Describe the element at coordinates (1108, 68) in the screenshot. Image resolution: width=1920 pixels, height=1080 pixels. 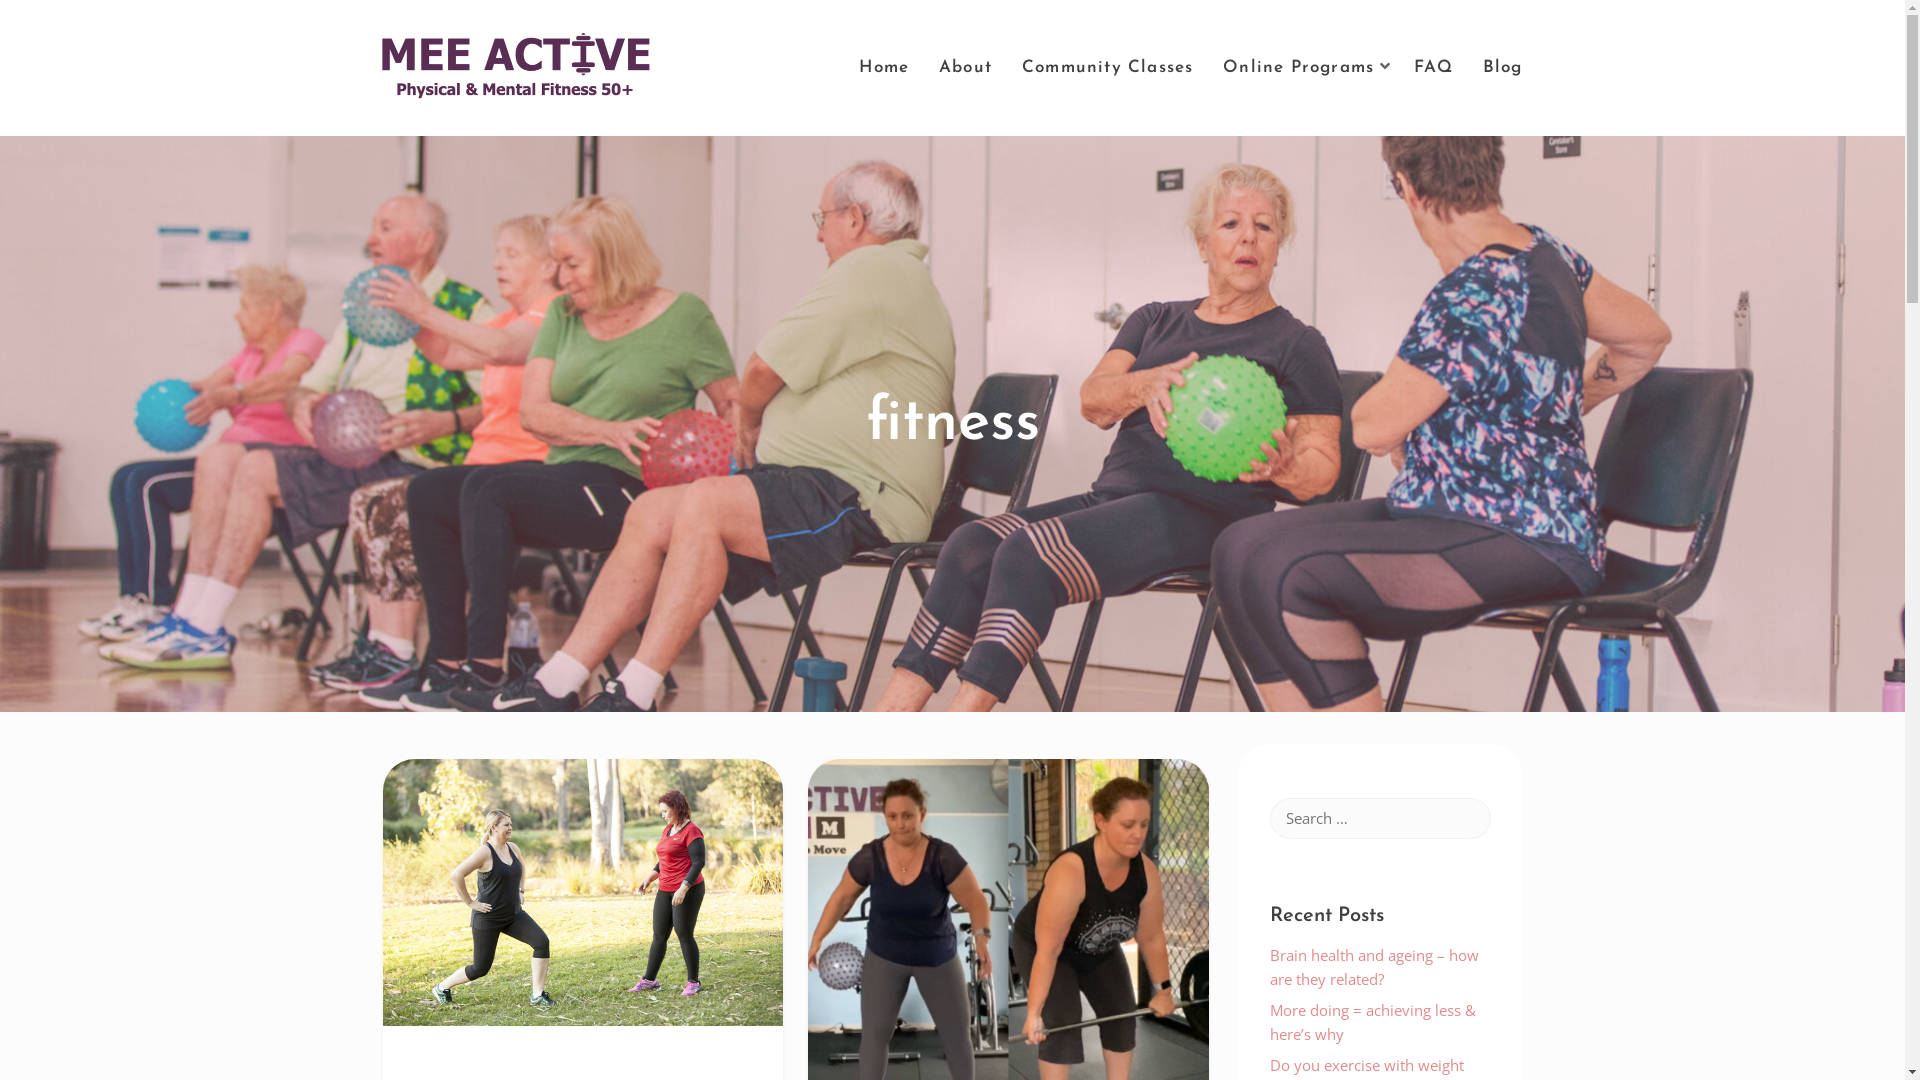
I see `Community Classes` at that location.